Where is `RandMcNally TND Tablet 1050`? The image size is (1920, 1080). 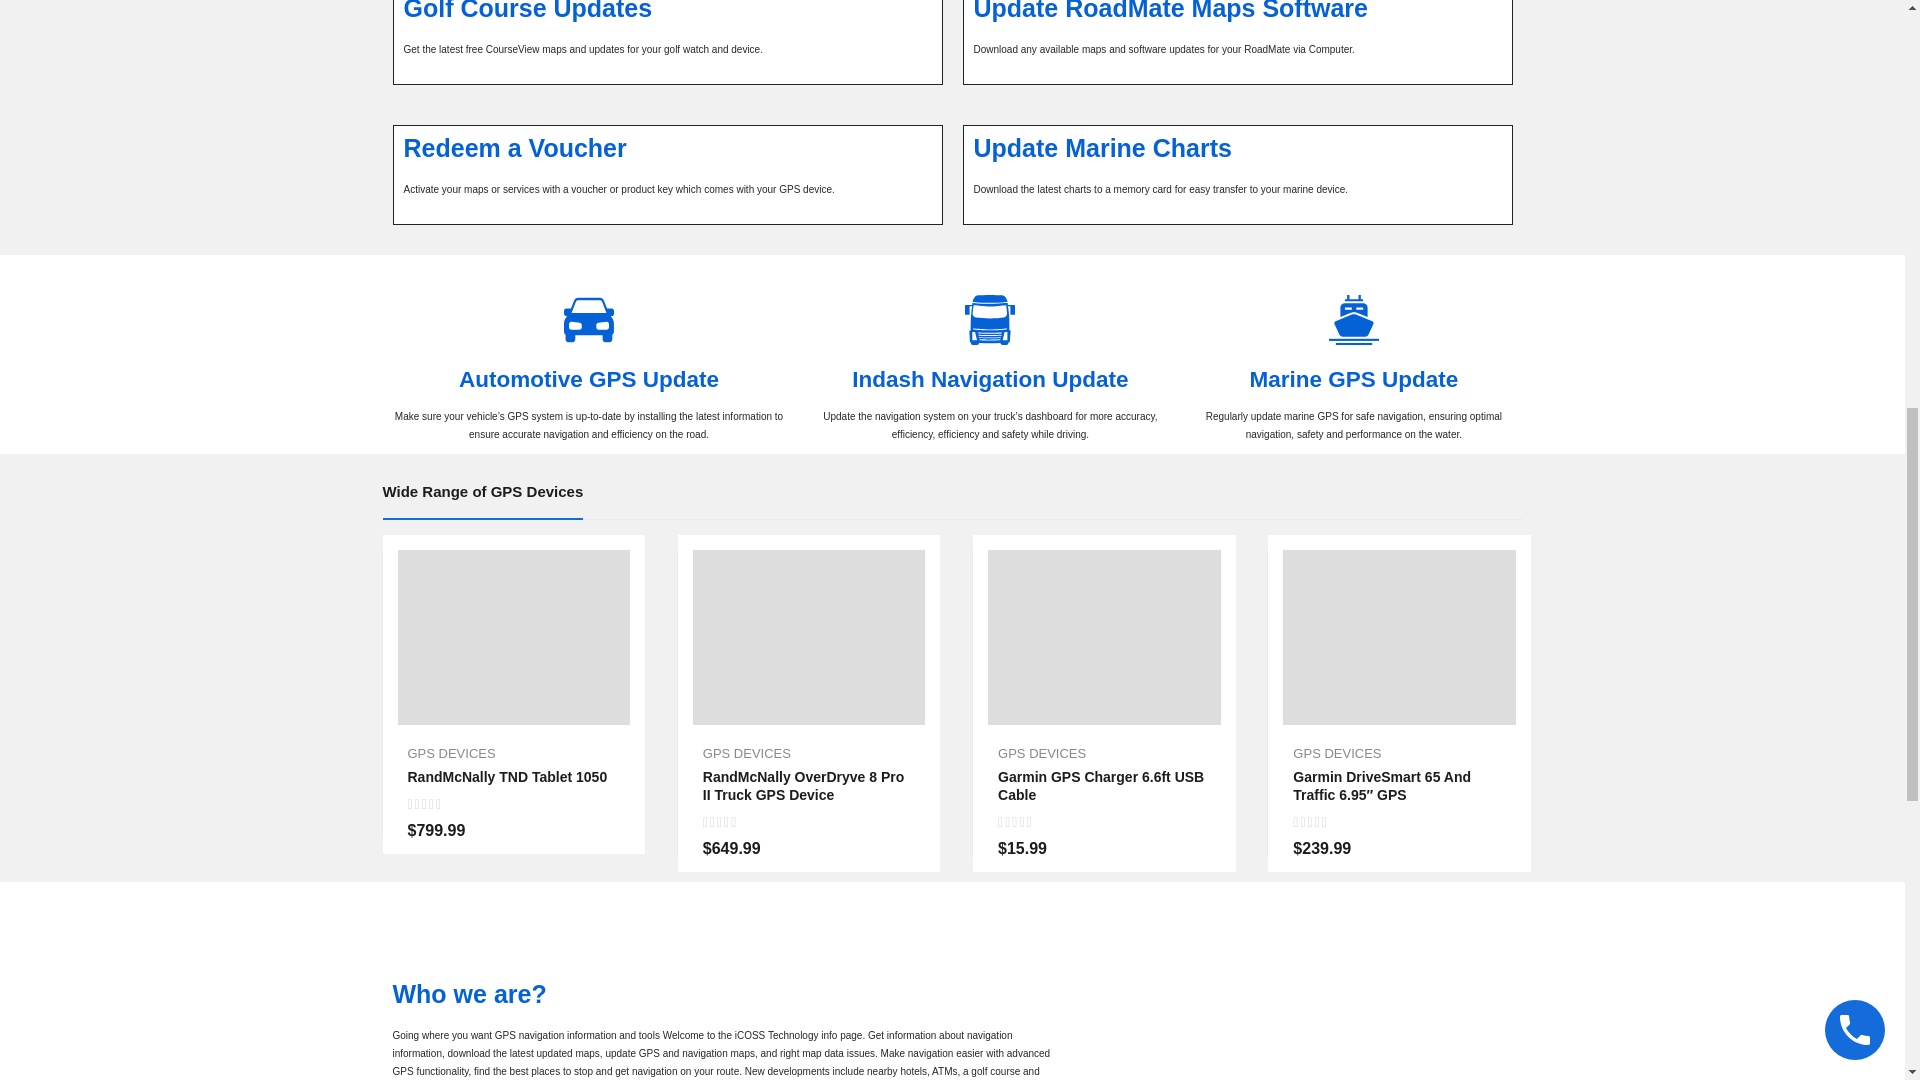 RandMcNally TND Tablet 1050 is located at coordinates (514, 636).